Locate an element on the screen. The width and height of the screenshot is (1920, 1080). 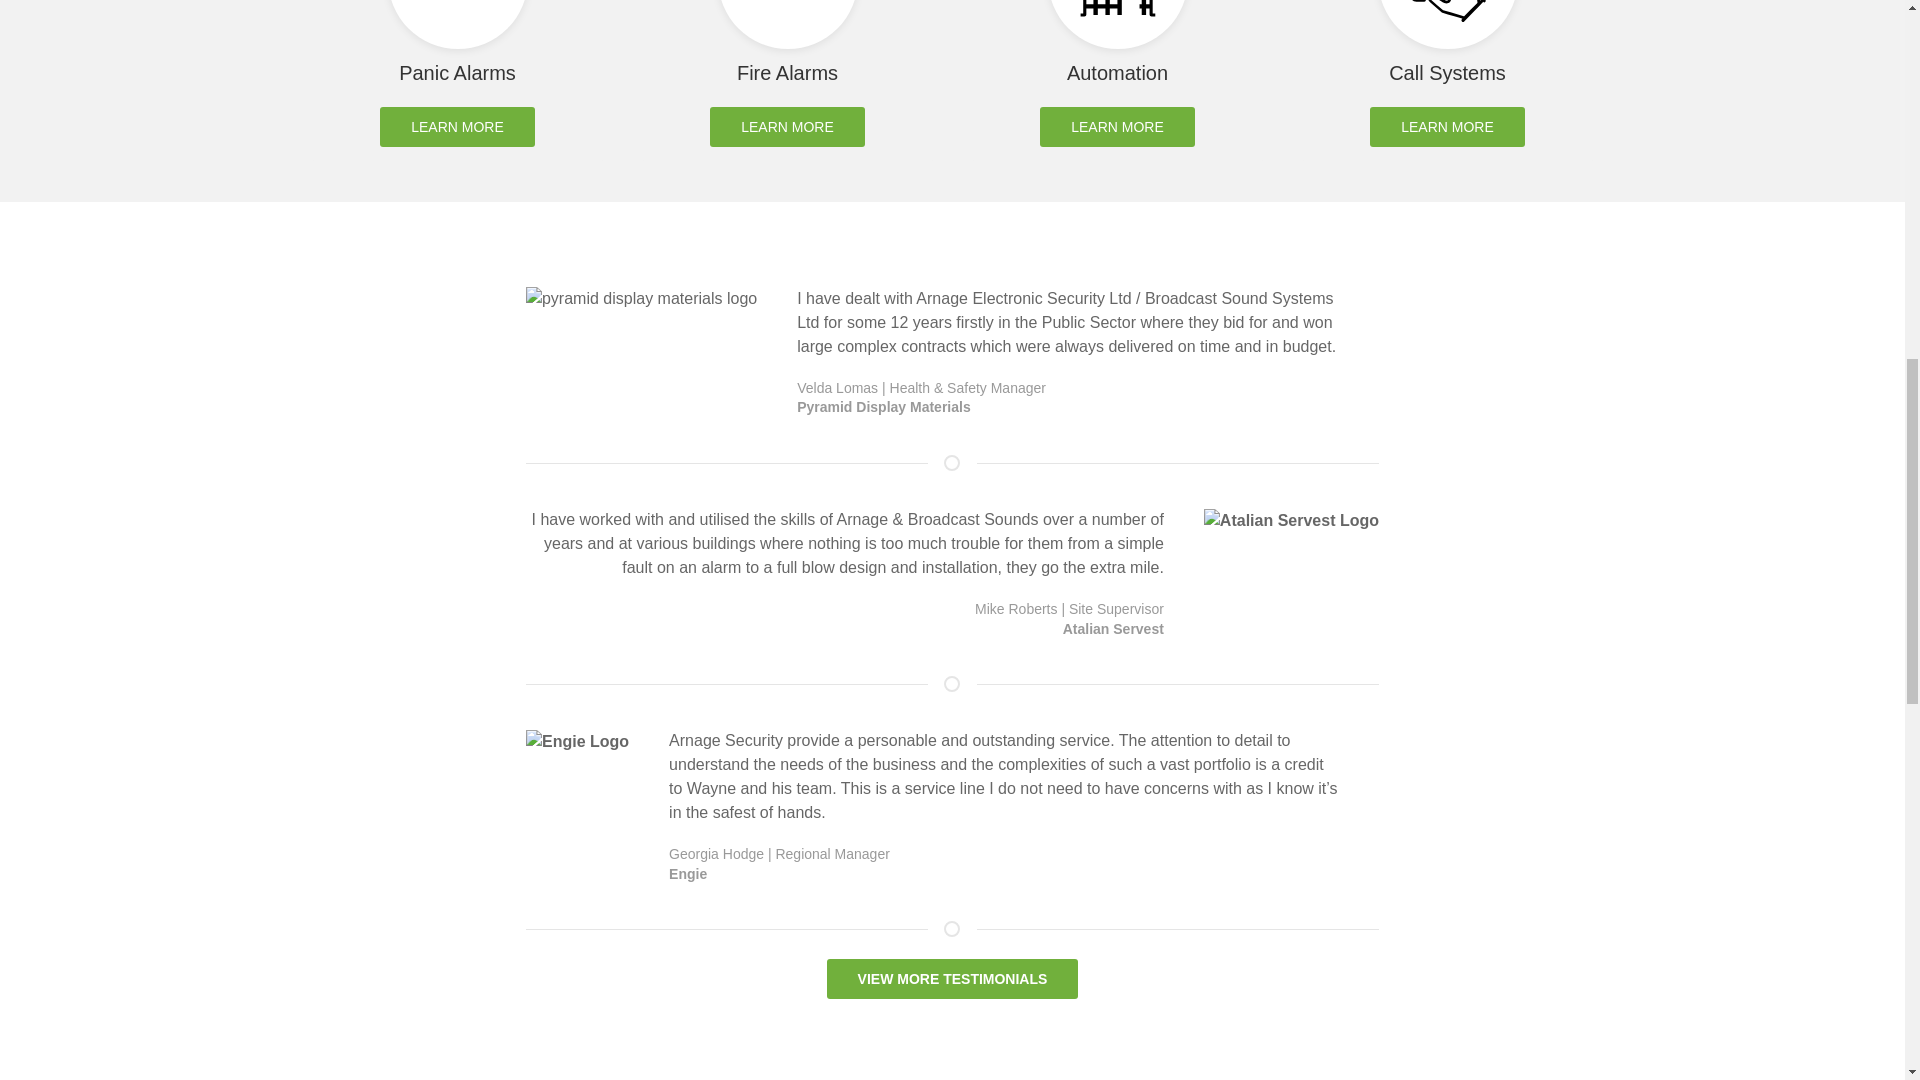
LEARN MORE is located at coordinates (1447, 126).